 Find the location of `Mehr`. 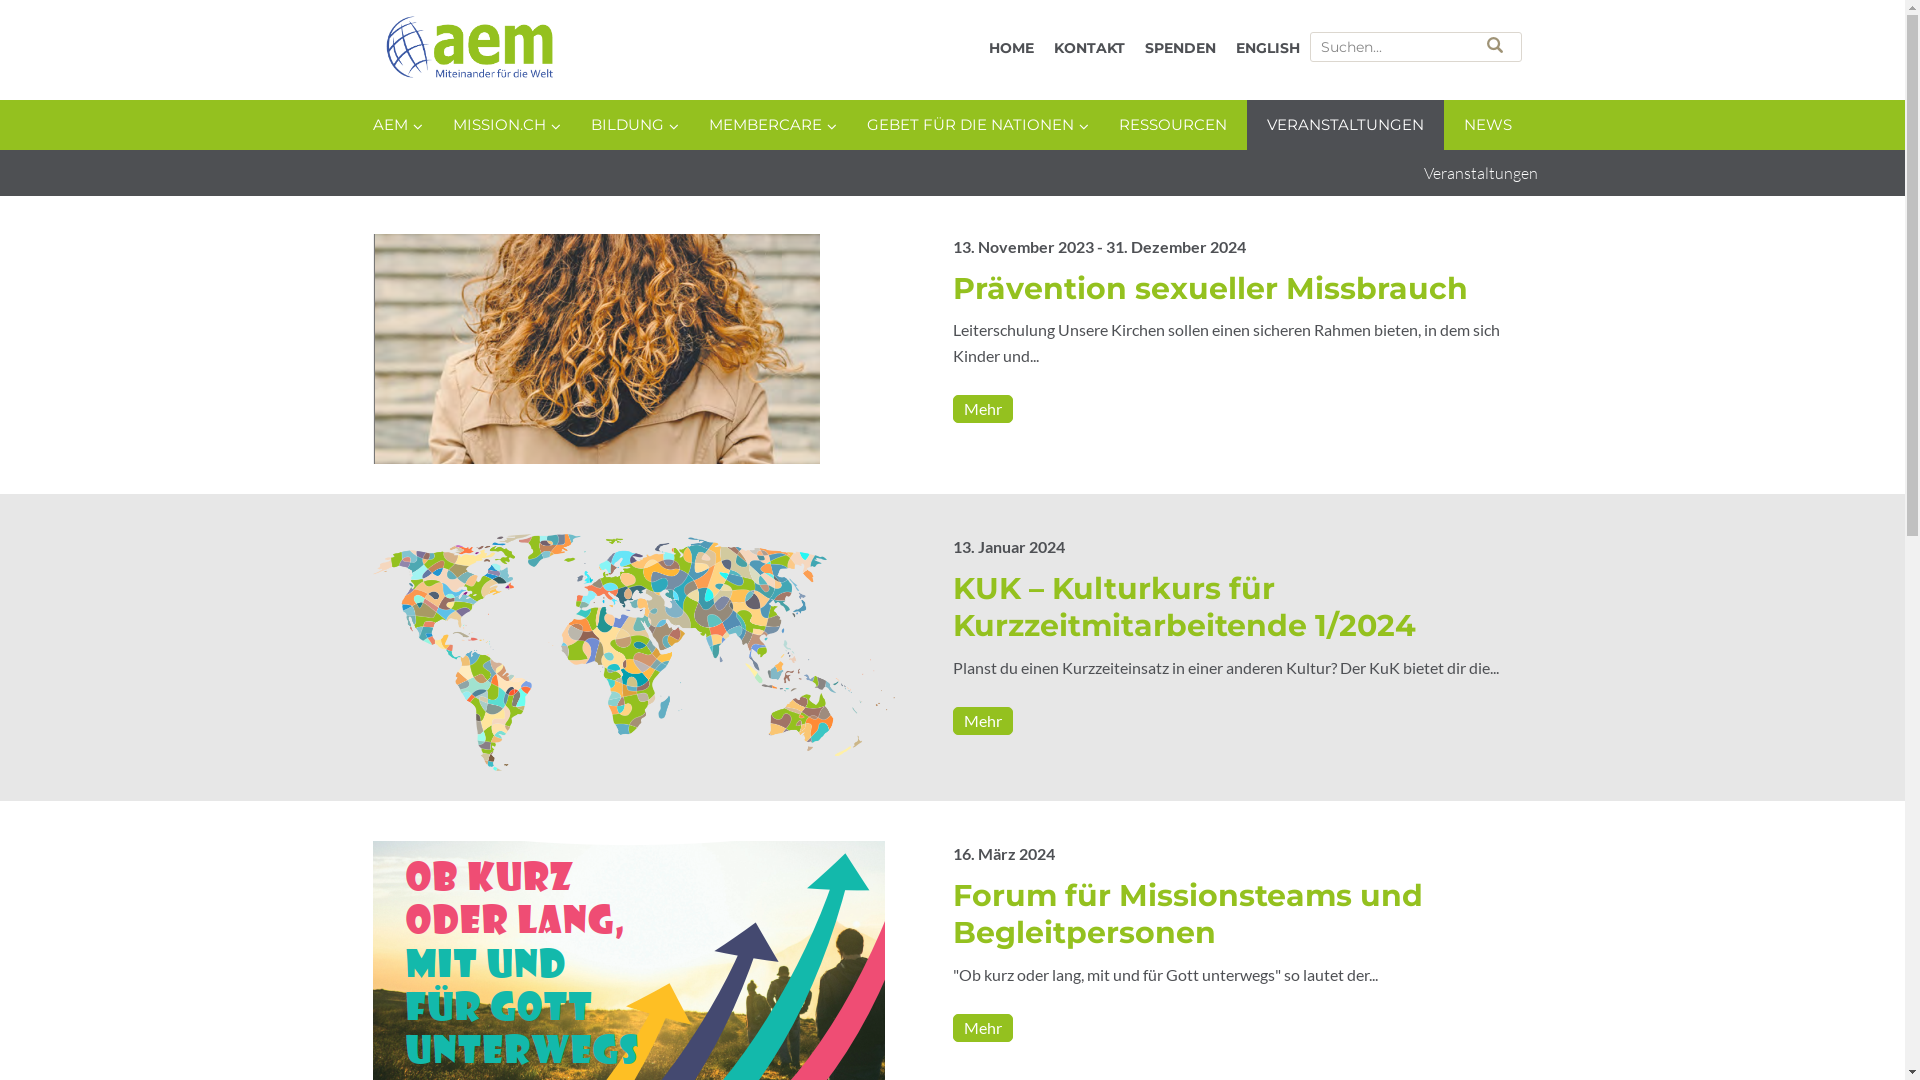

Mehr is located at coordinates (982, 409).